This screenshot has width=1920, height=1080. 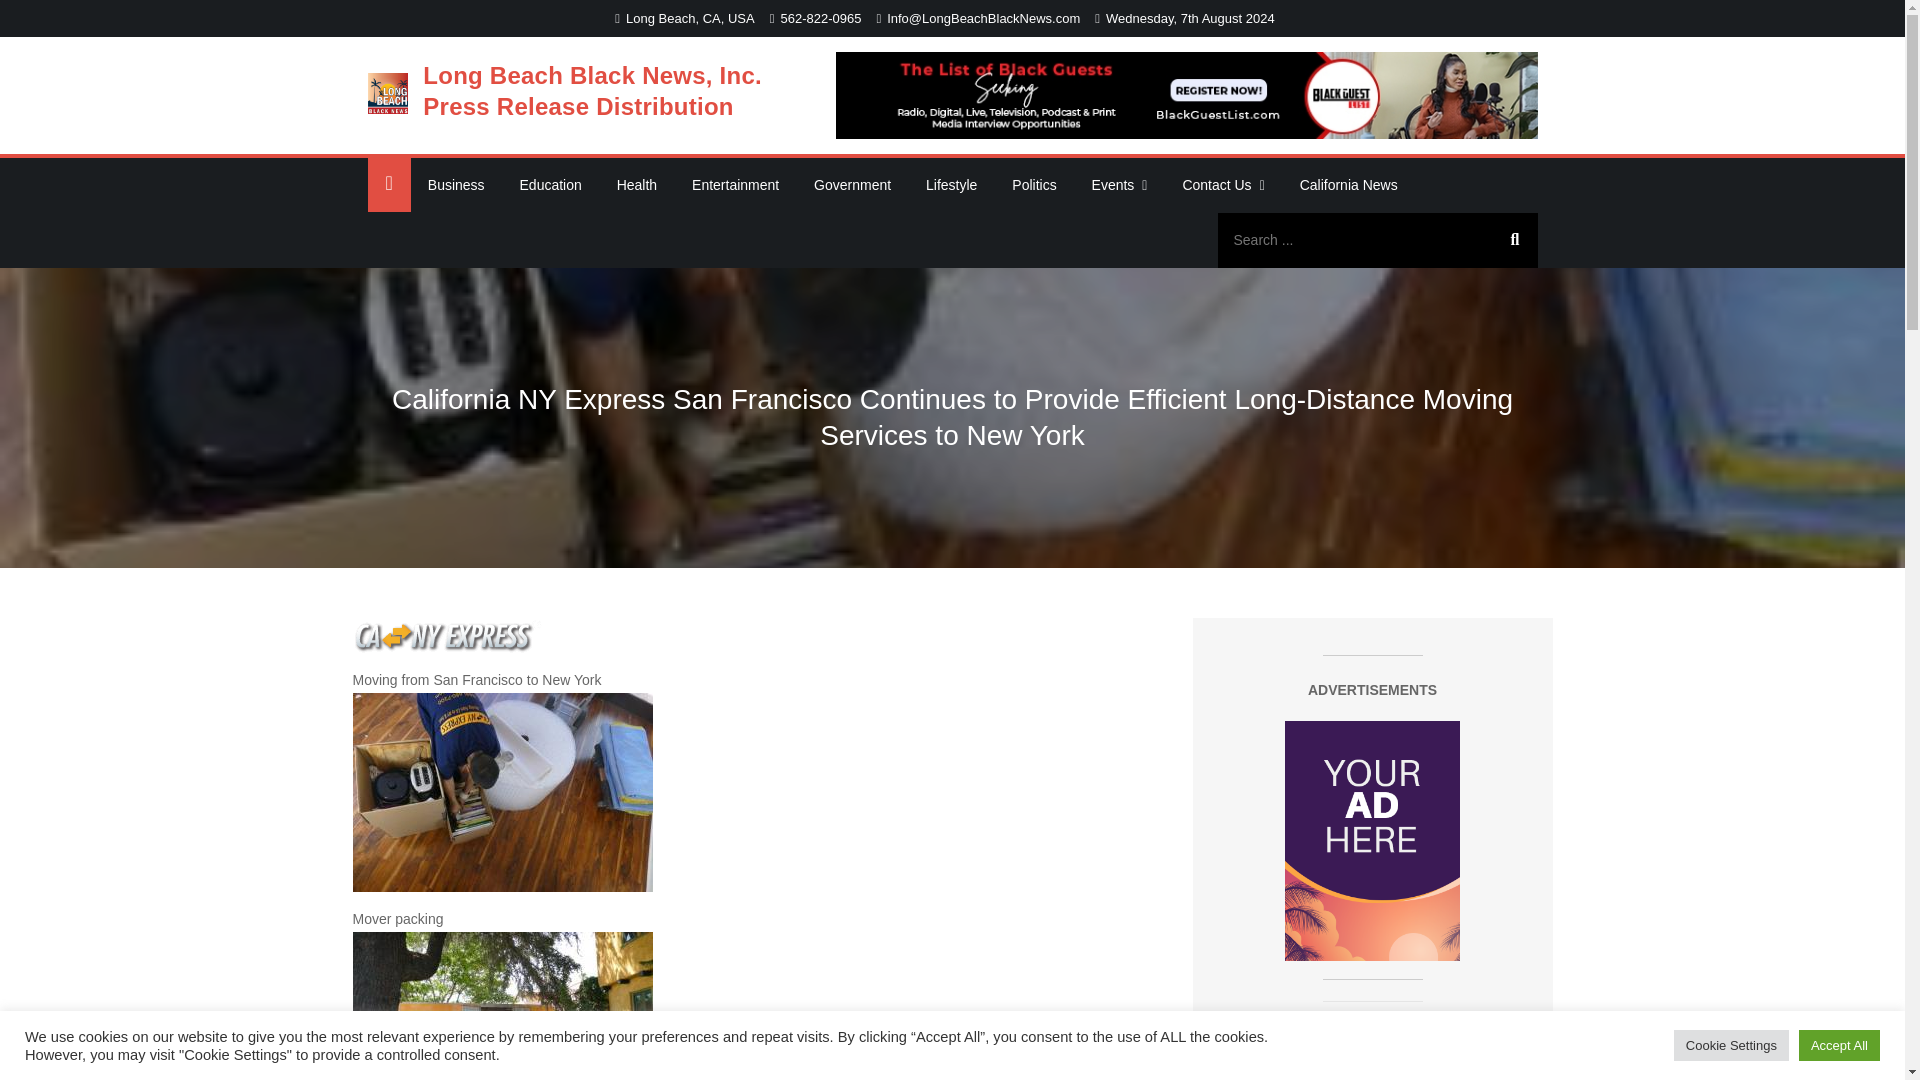 What do you see at coordinates (592, 90) in the screenshot?
I see `Long Beach Black News, Inc. Press Release Distribution` at bounding box center [592, 90].